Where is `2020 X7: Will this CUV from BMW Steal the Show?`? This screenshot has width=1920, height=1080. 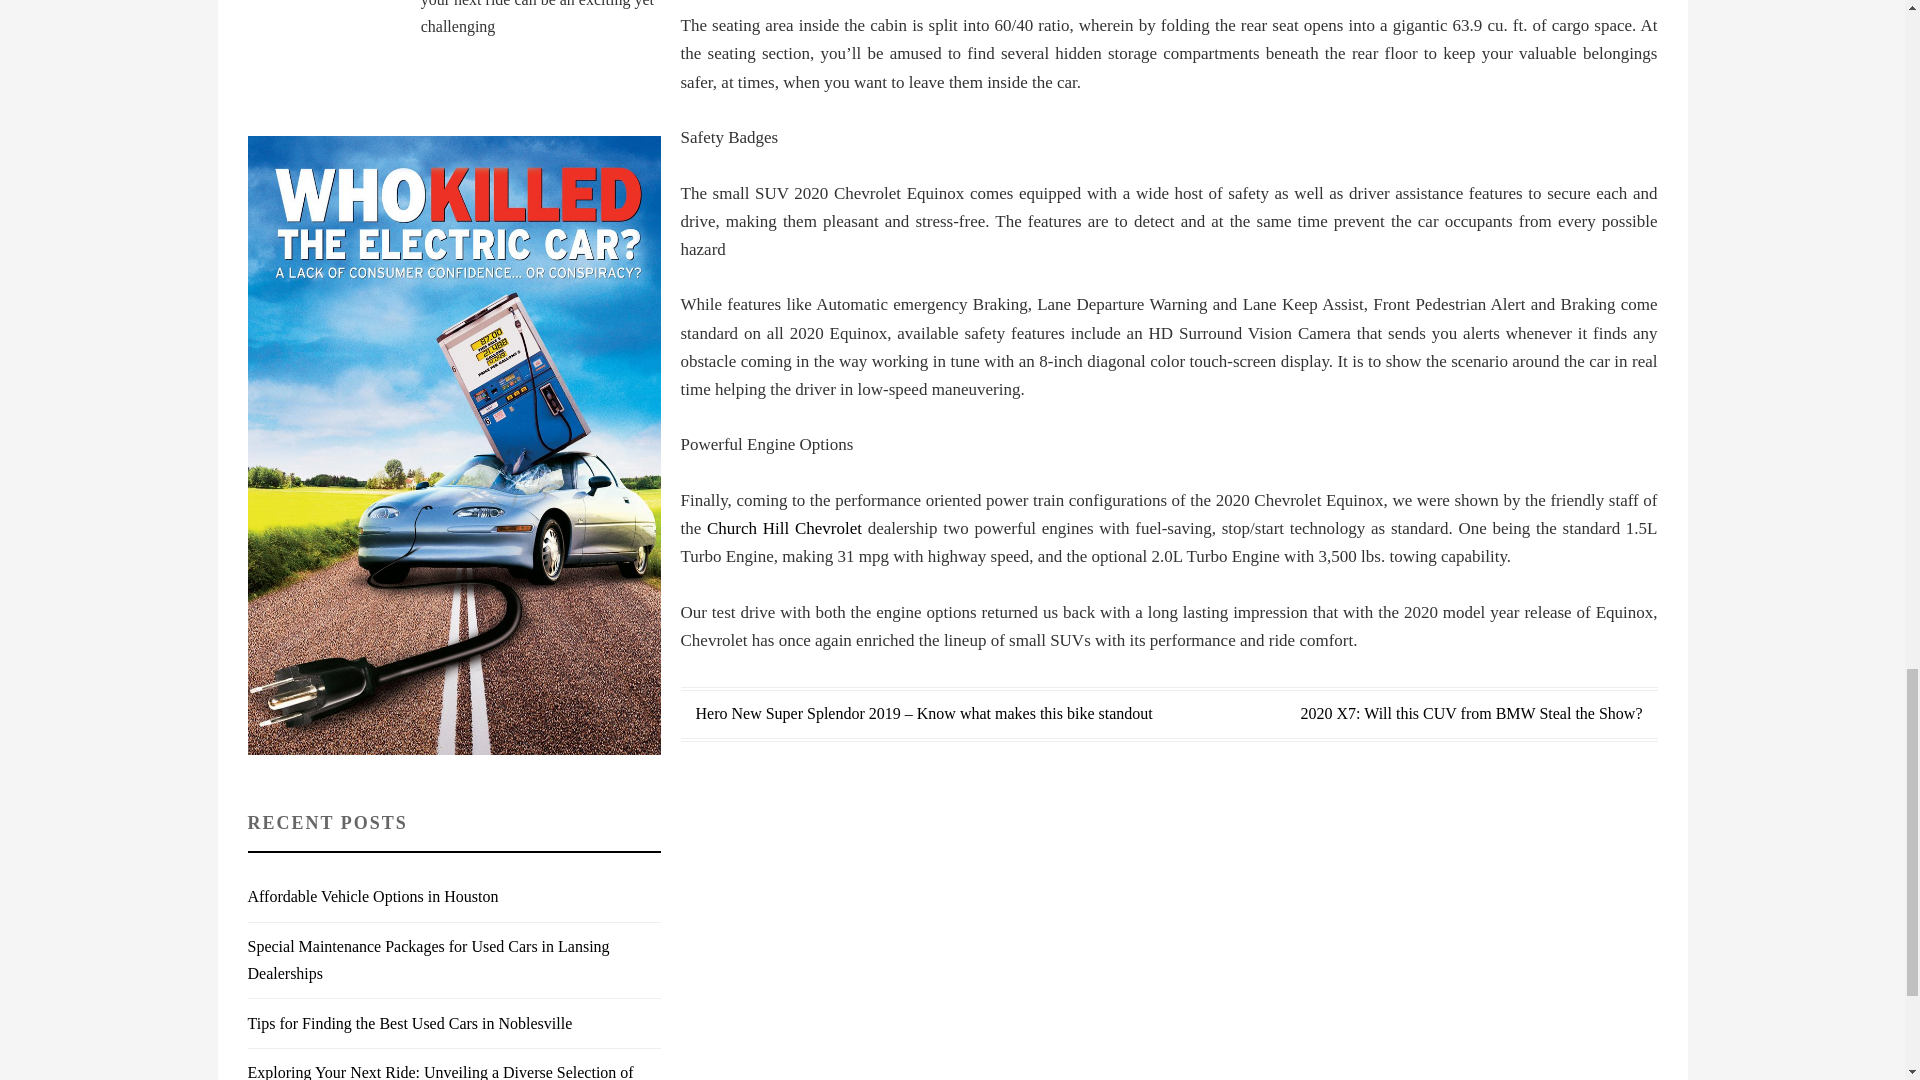
2020 X7: Will this CUV from BMW Steal the Show? is located at coordinates (1470, 714).